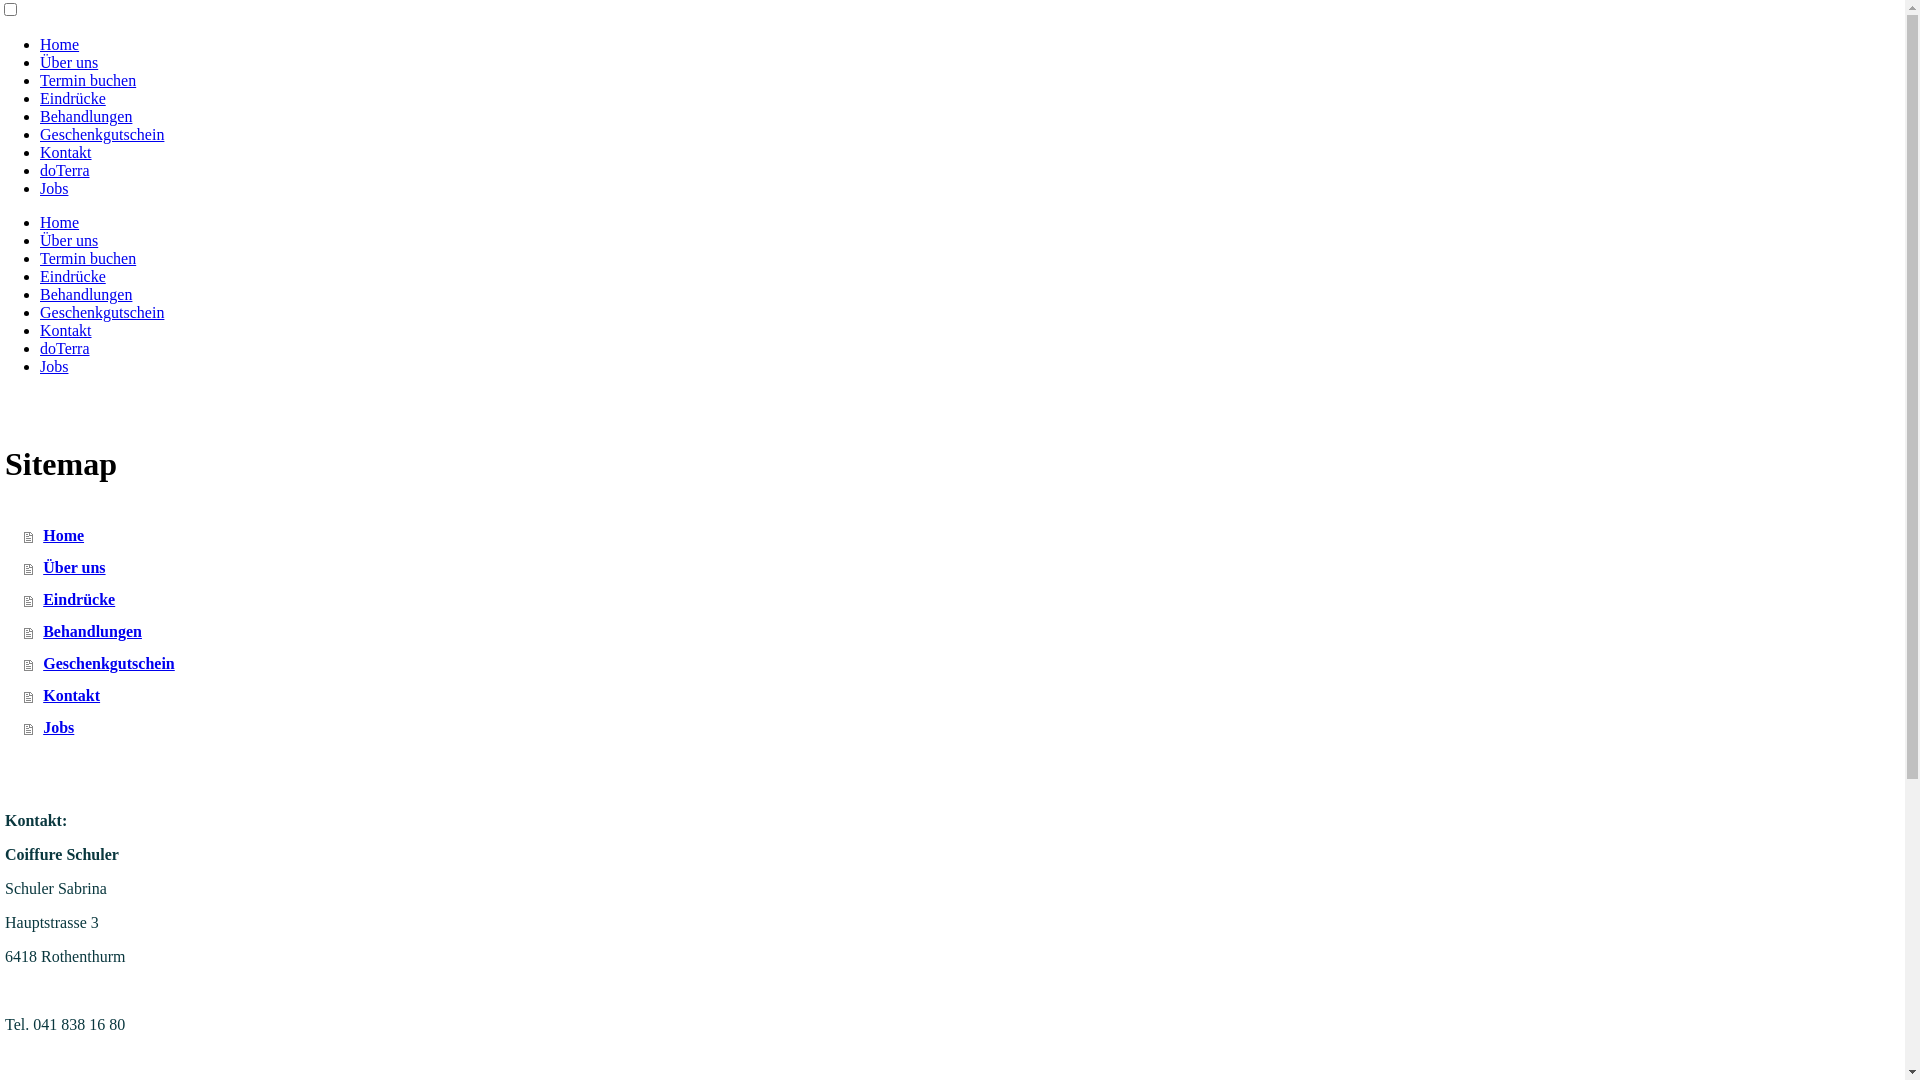  I want to click on Geschenkgutschein, so click(102, 312).